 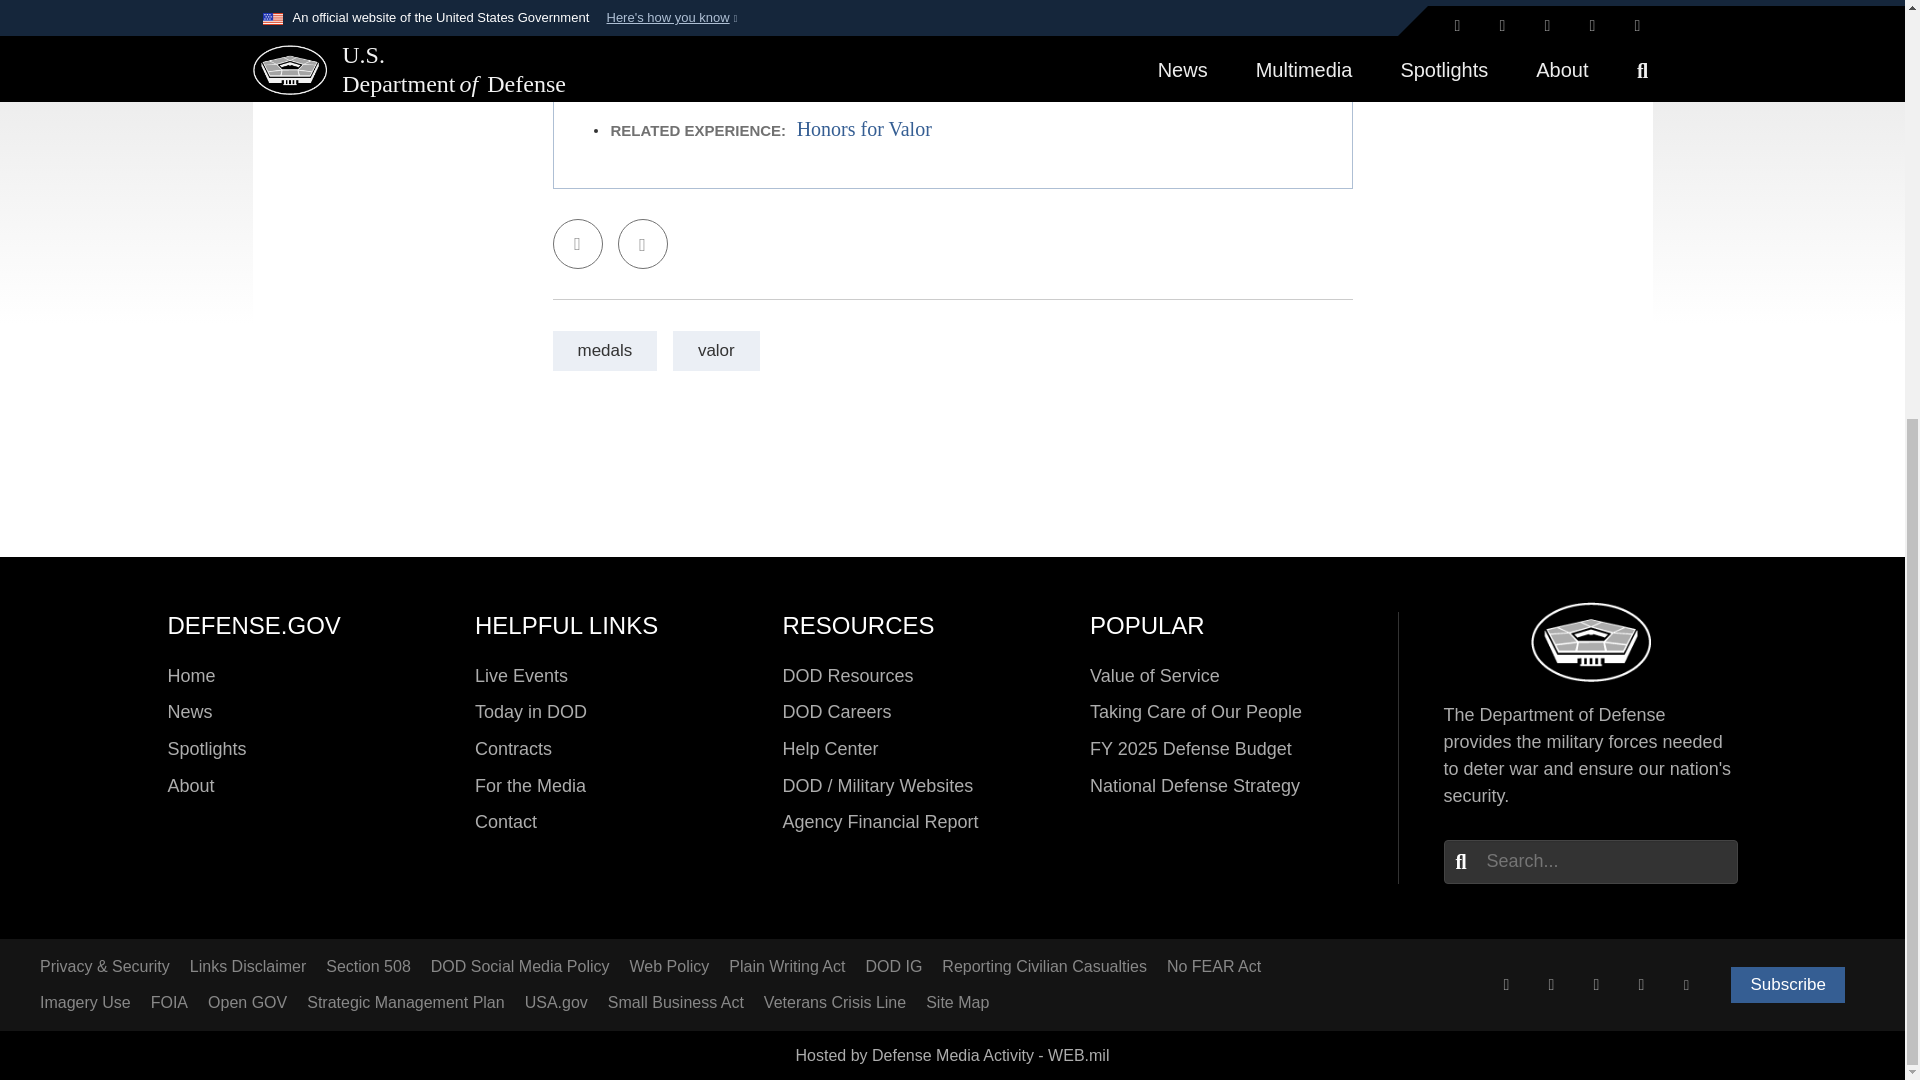 I want to click on X, so click(x=1506, y=984).